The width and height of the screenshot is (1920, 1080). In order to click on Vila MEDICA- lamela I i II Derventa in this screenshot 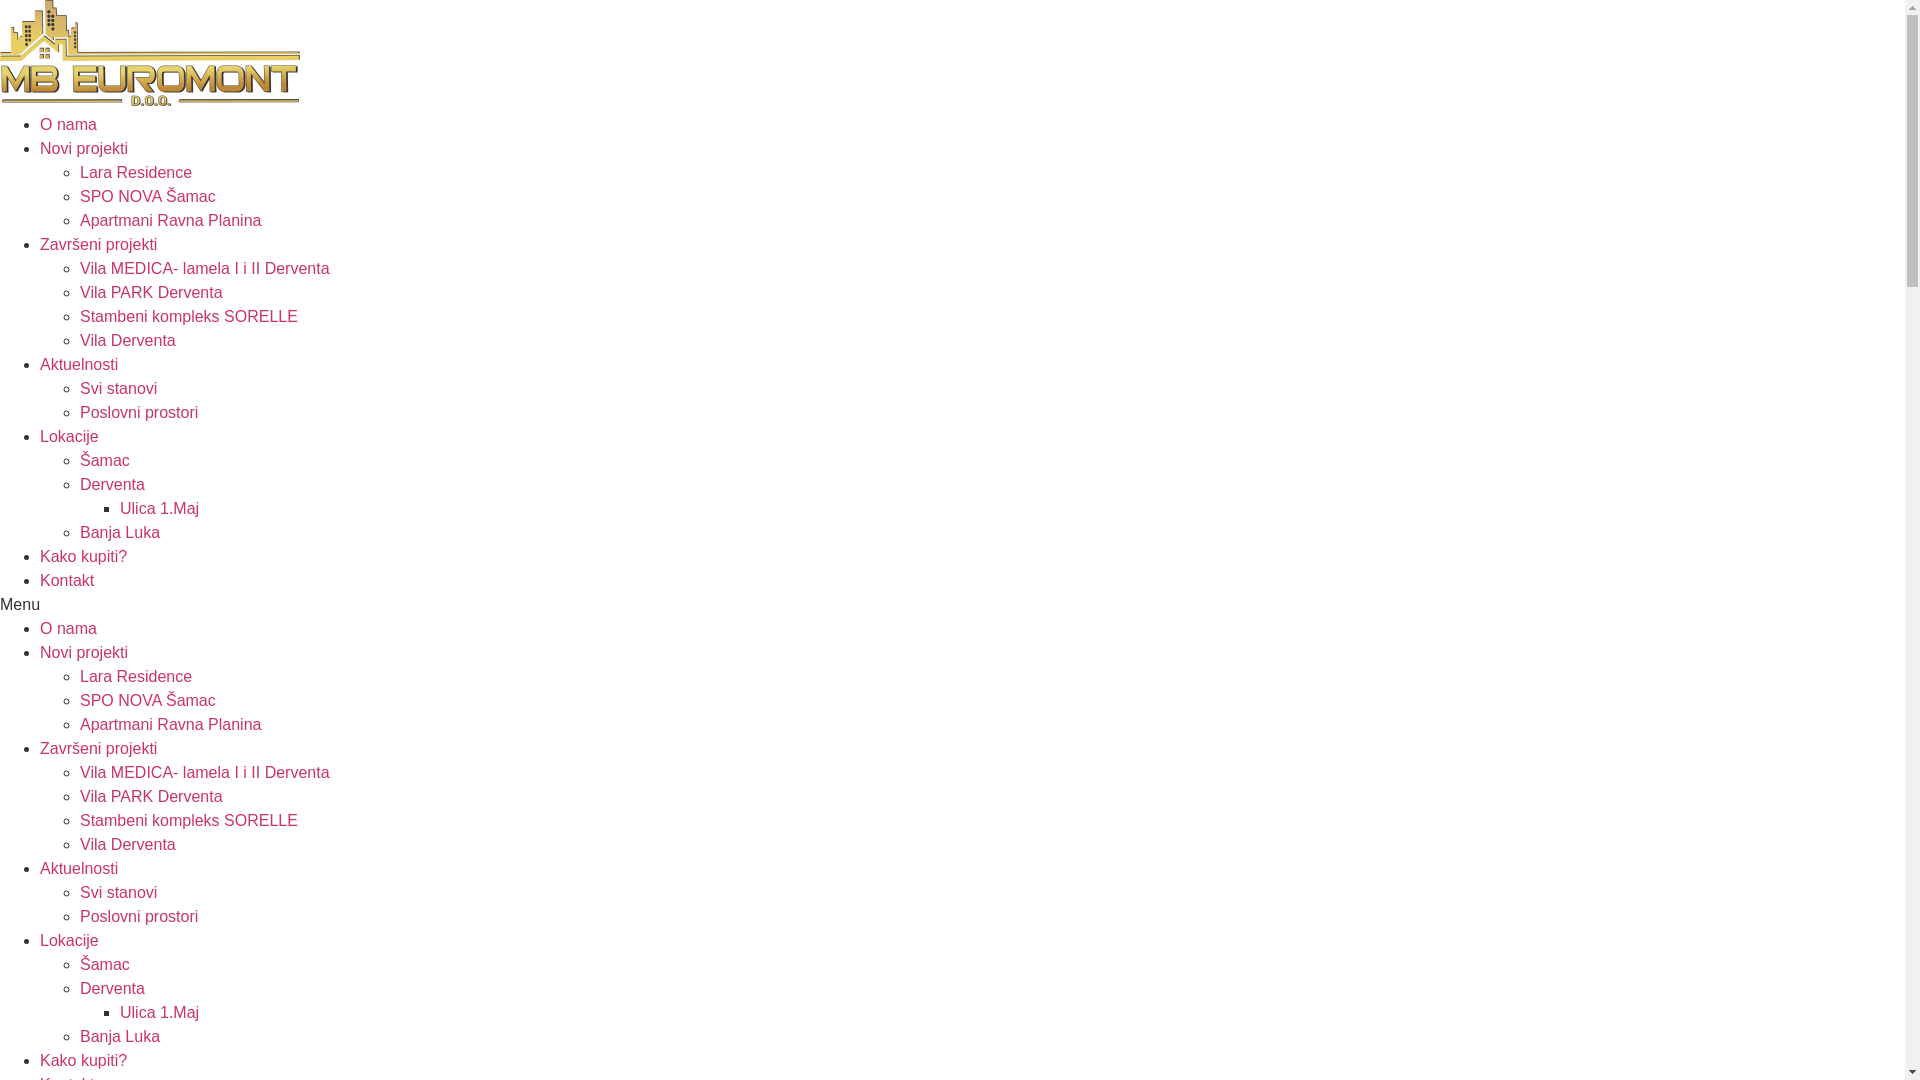, I will do `click(205, 268)`.